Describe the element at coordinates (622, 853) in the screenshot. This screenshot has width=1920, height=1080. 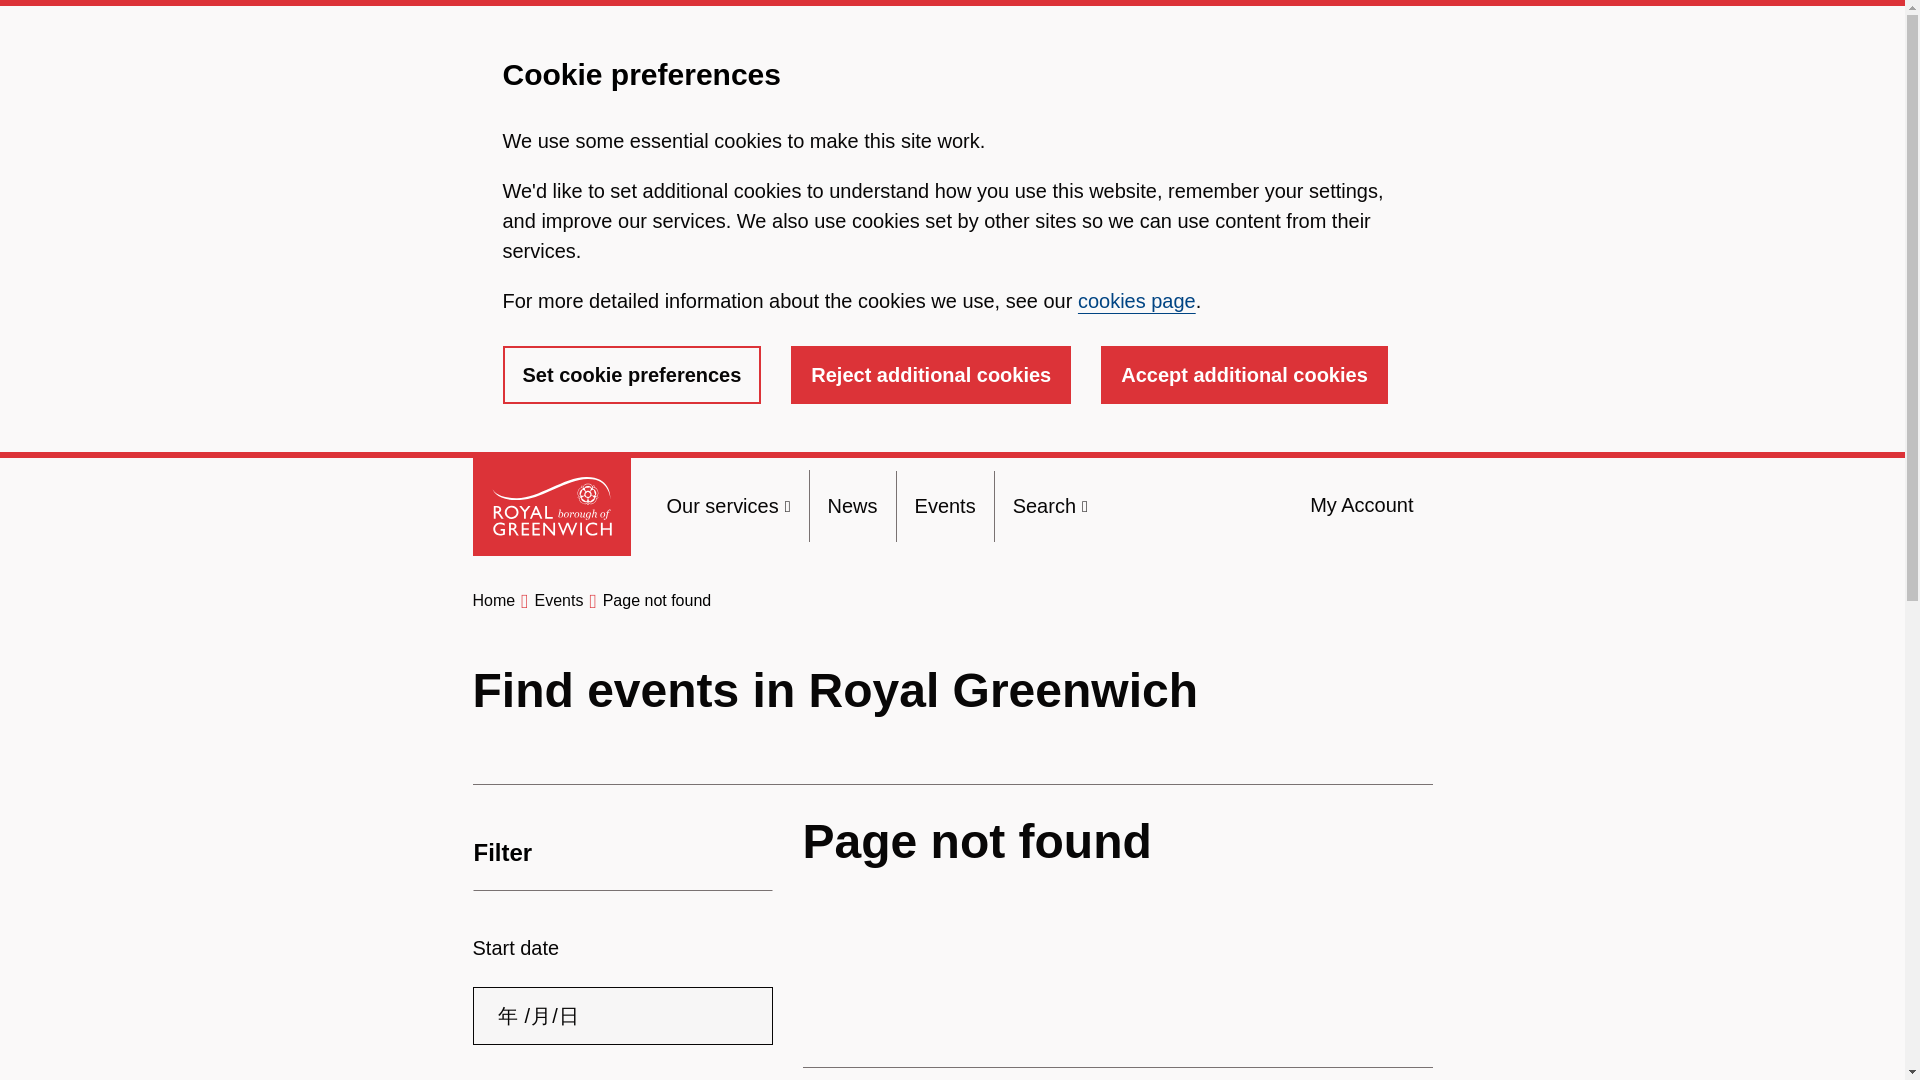
I see `Filter` at that location.